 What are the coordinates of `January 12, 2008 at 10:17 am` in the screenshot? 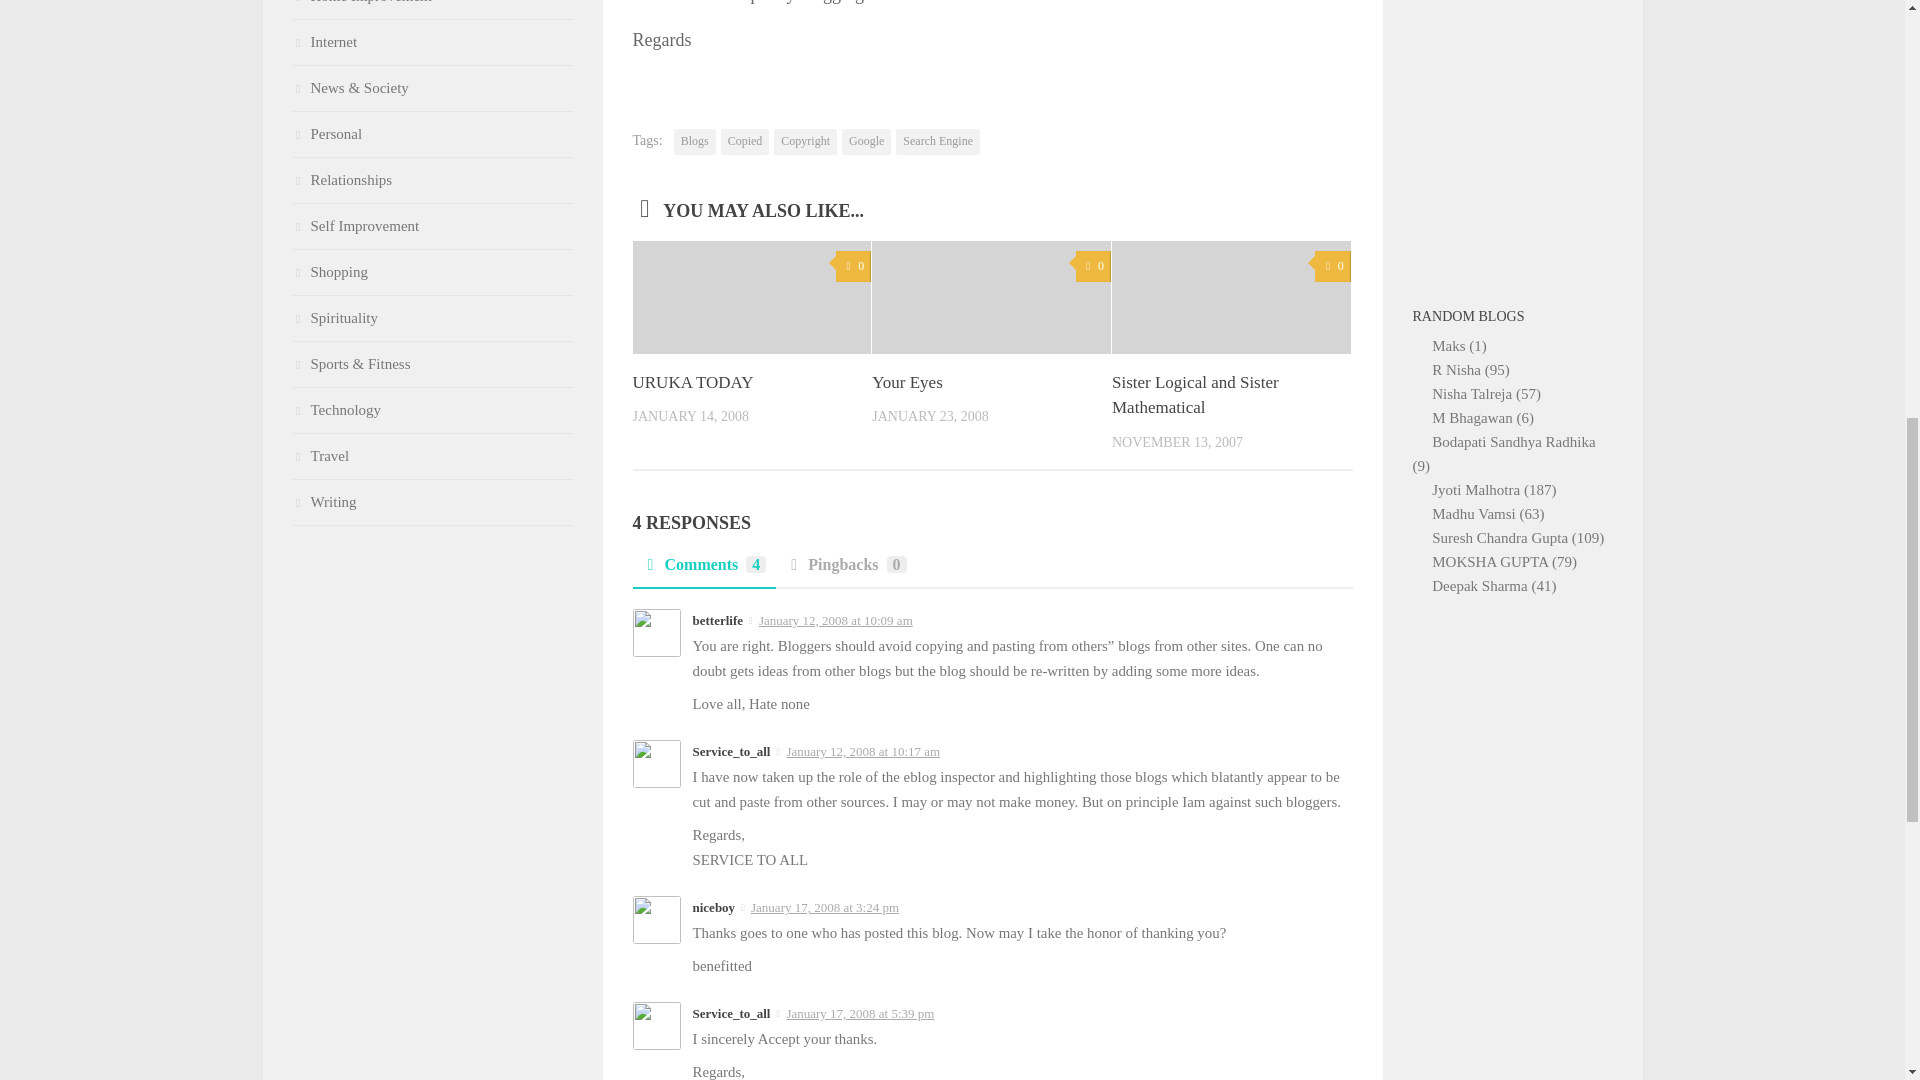 It's located at (862, 752).